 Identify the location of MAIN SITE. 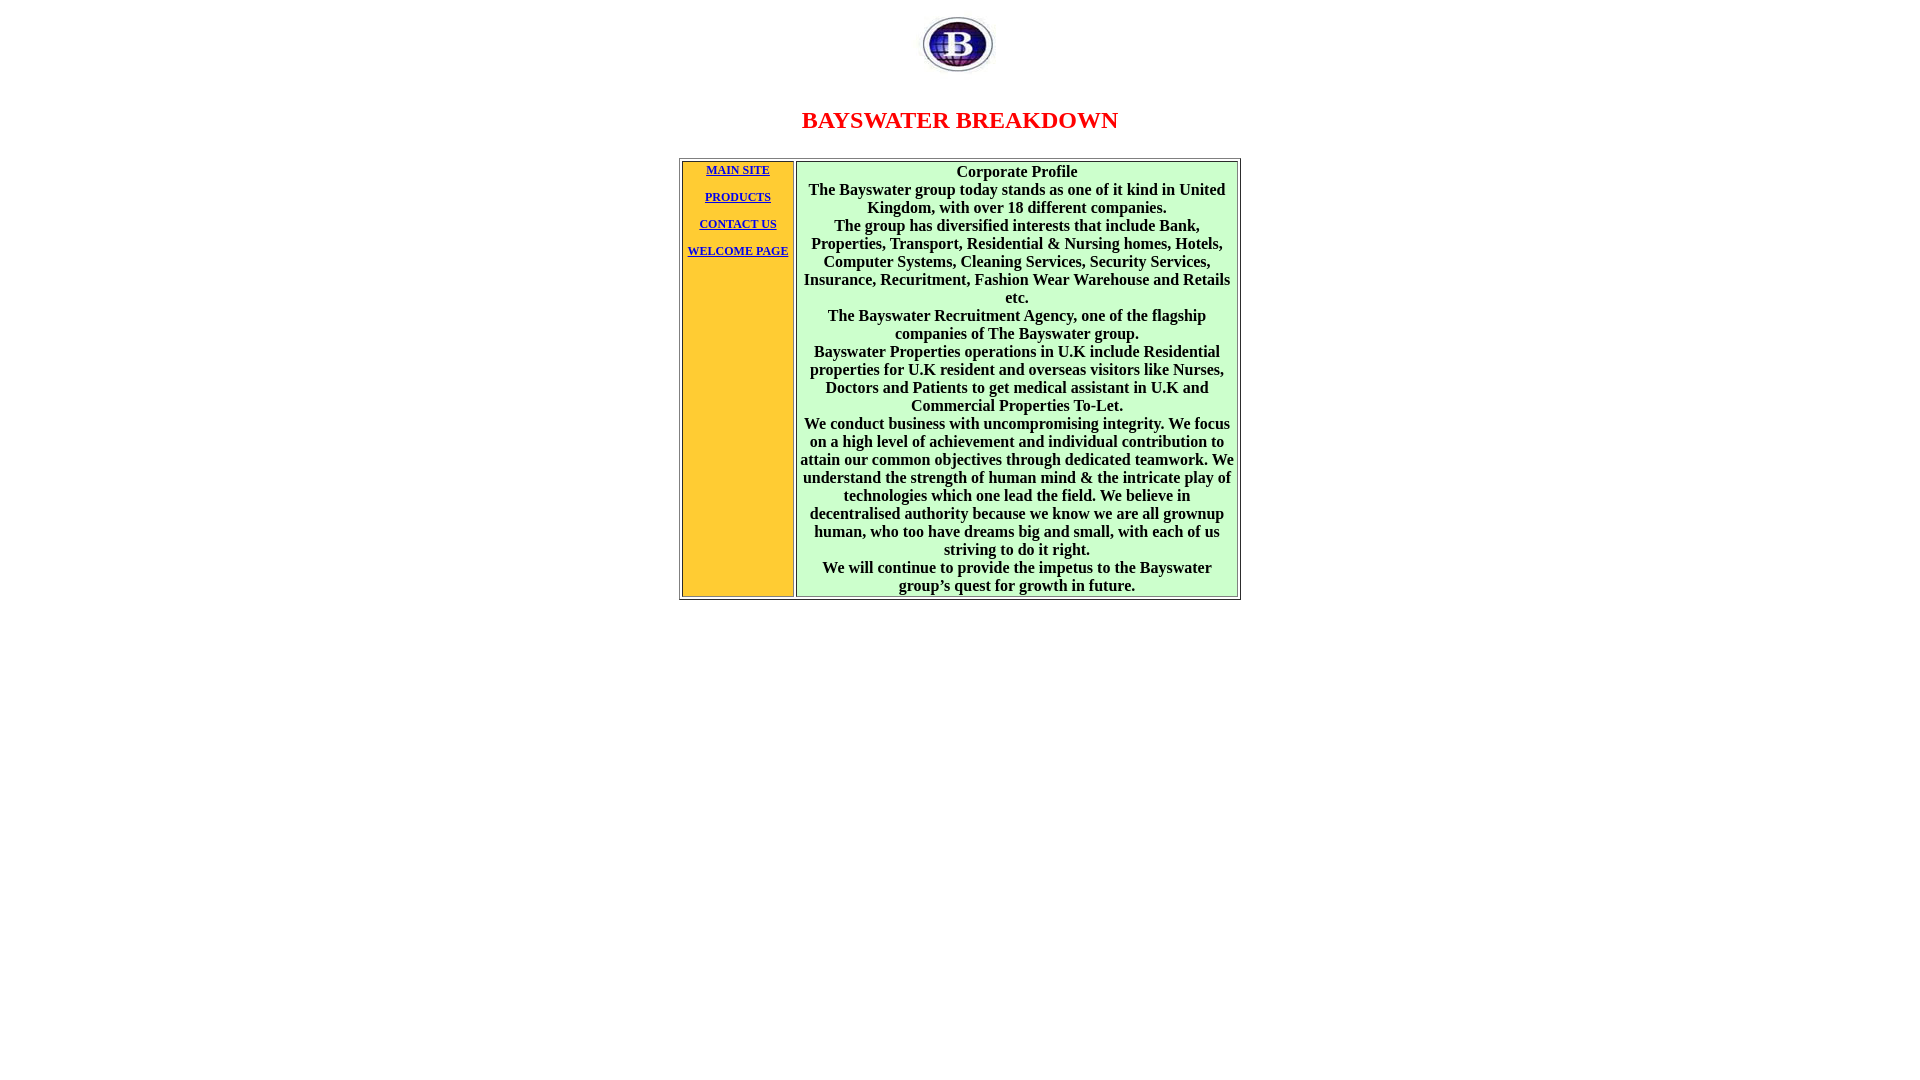
(738, 170).